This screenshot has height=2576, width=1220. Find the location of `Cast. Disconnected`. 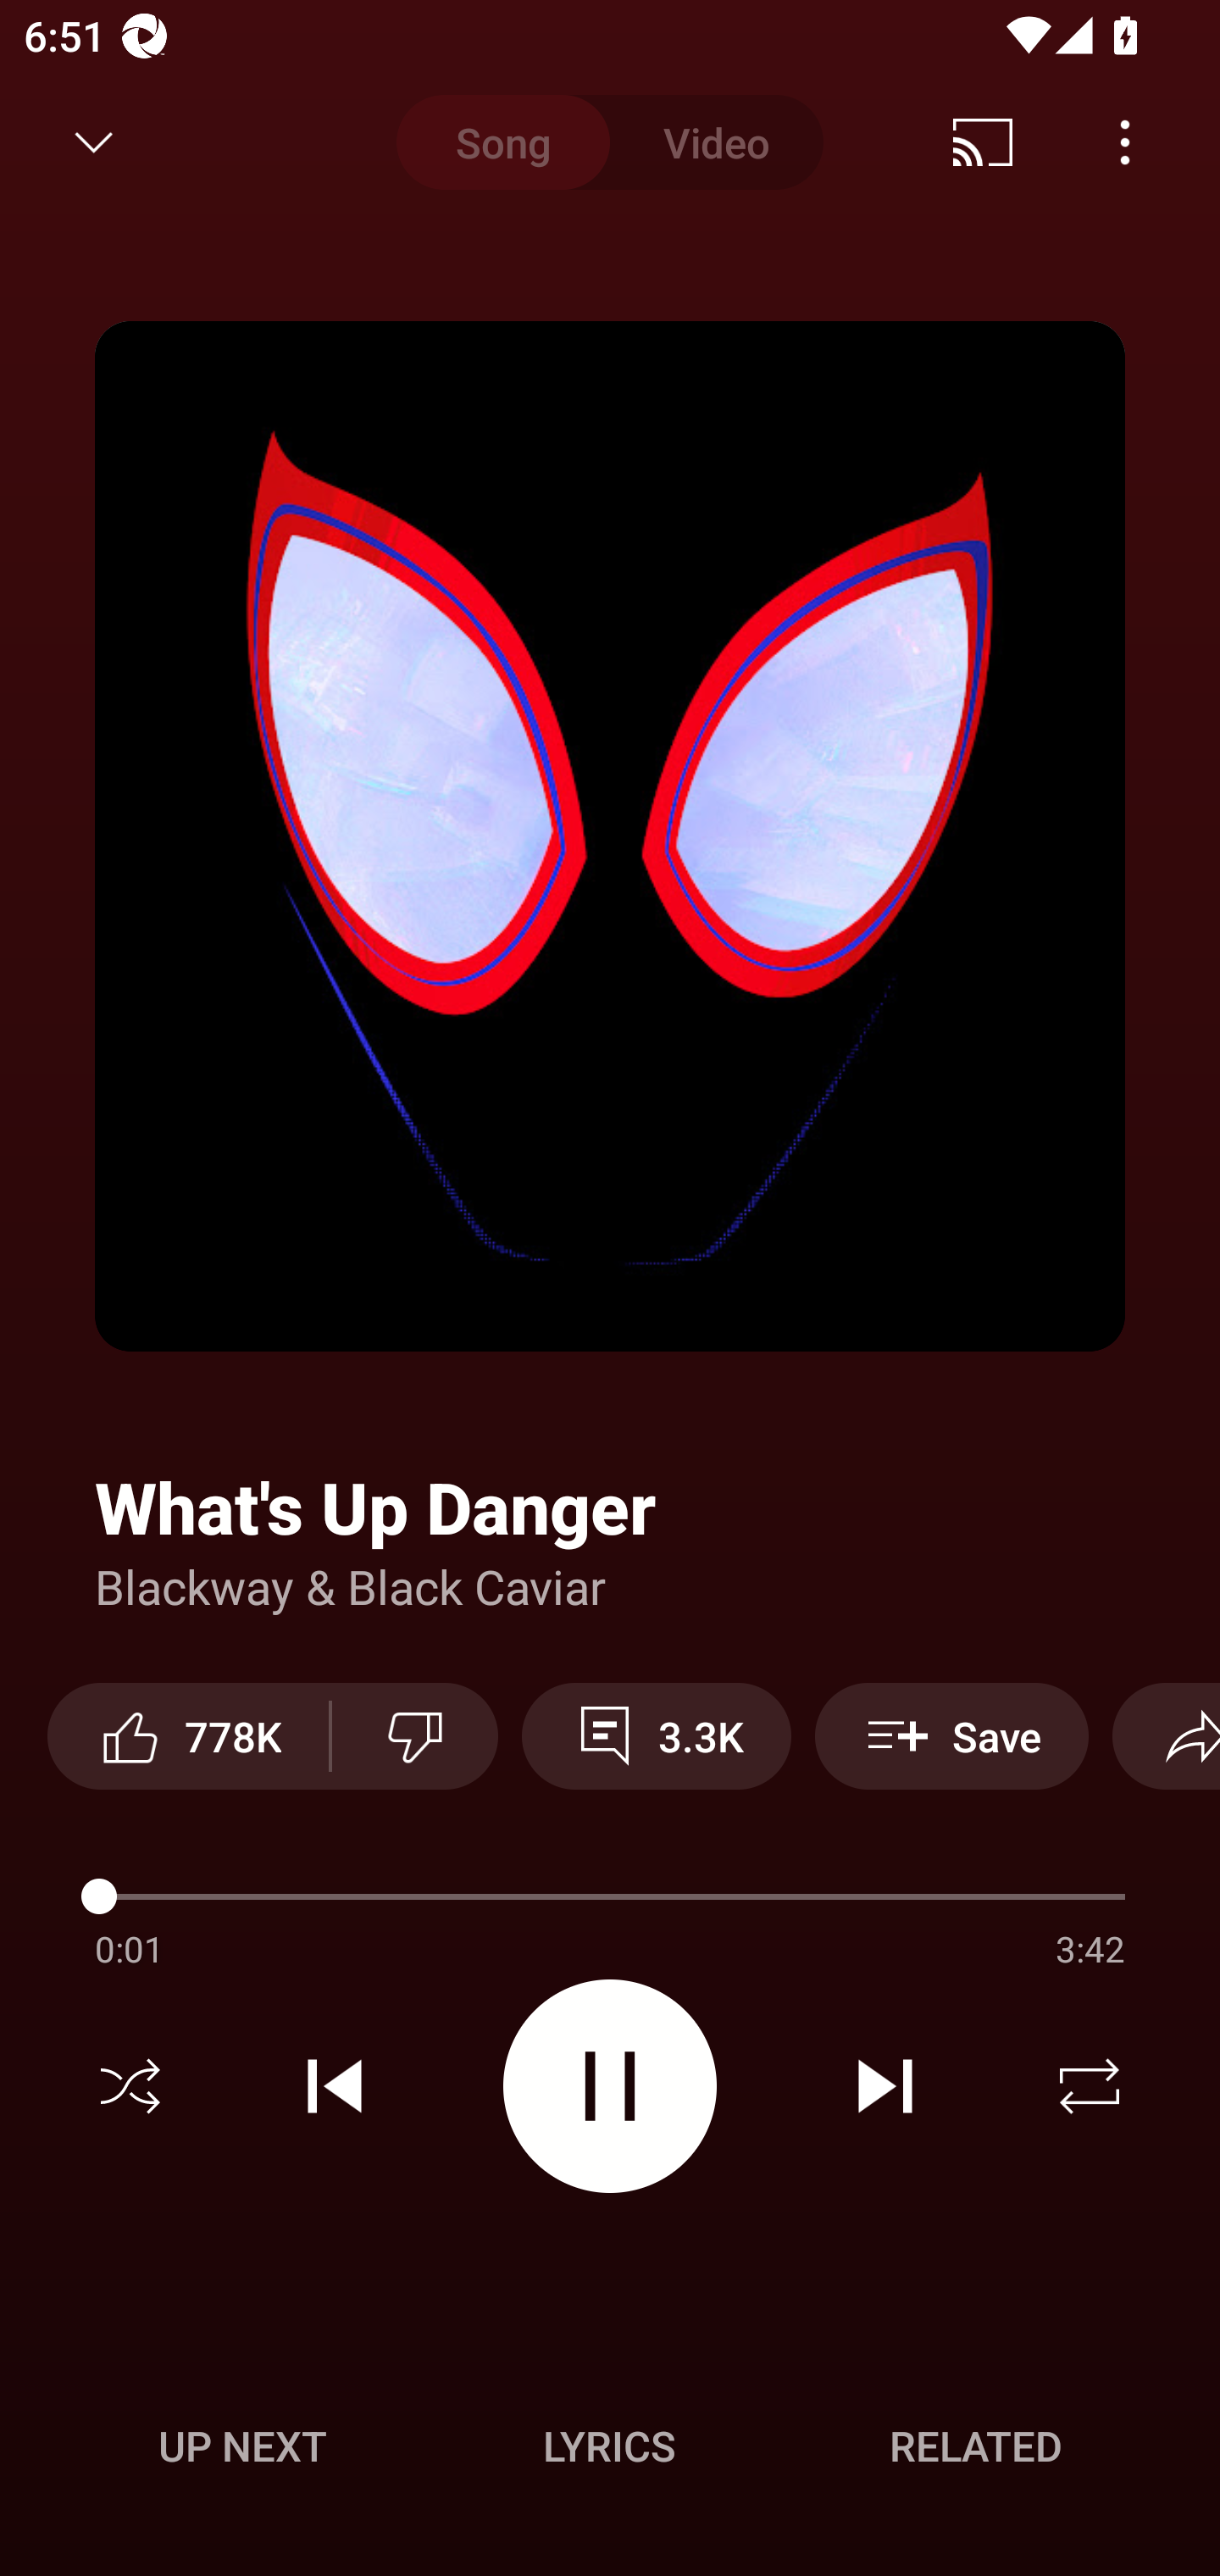

Cast. Disconnected is located at coordinates (983, 142).